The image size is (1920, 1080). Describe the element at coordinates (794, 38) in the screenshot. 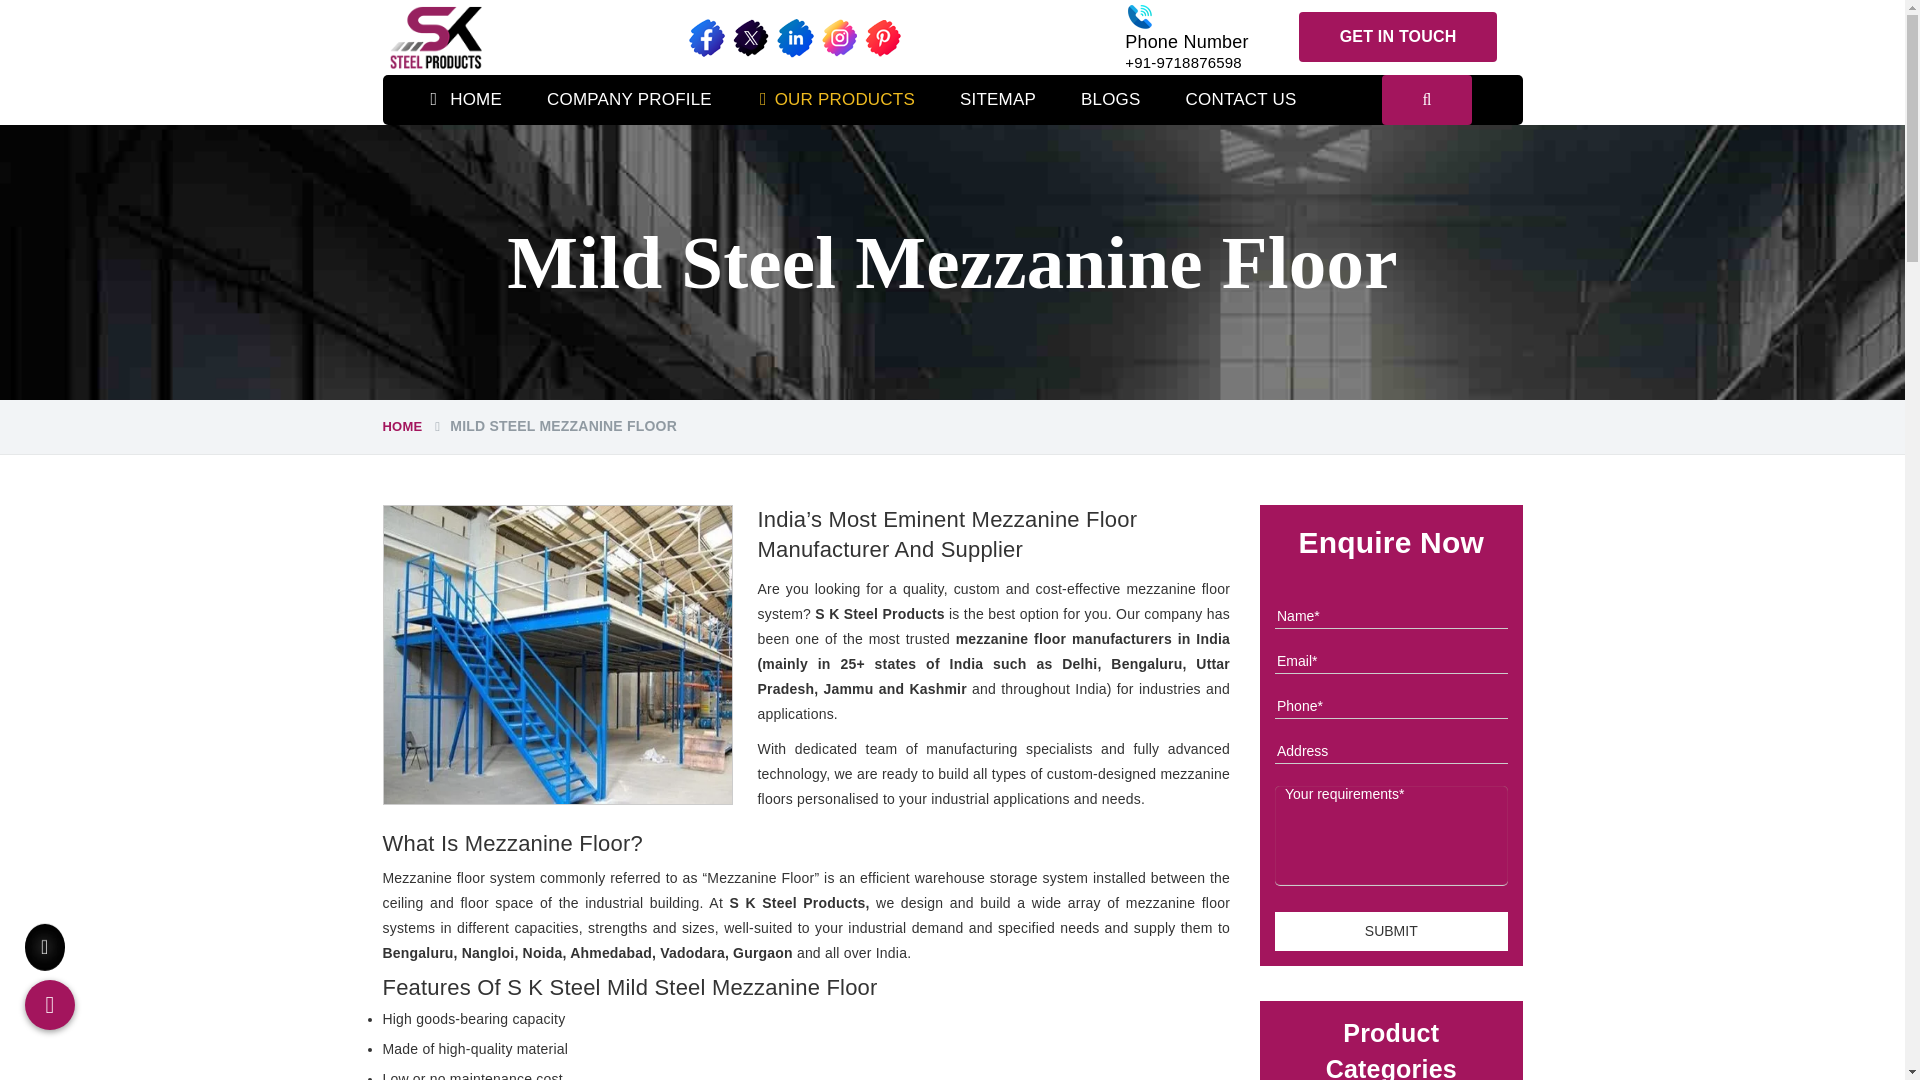

I see `Linkedin` at that location.